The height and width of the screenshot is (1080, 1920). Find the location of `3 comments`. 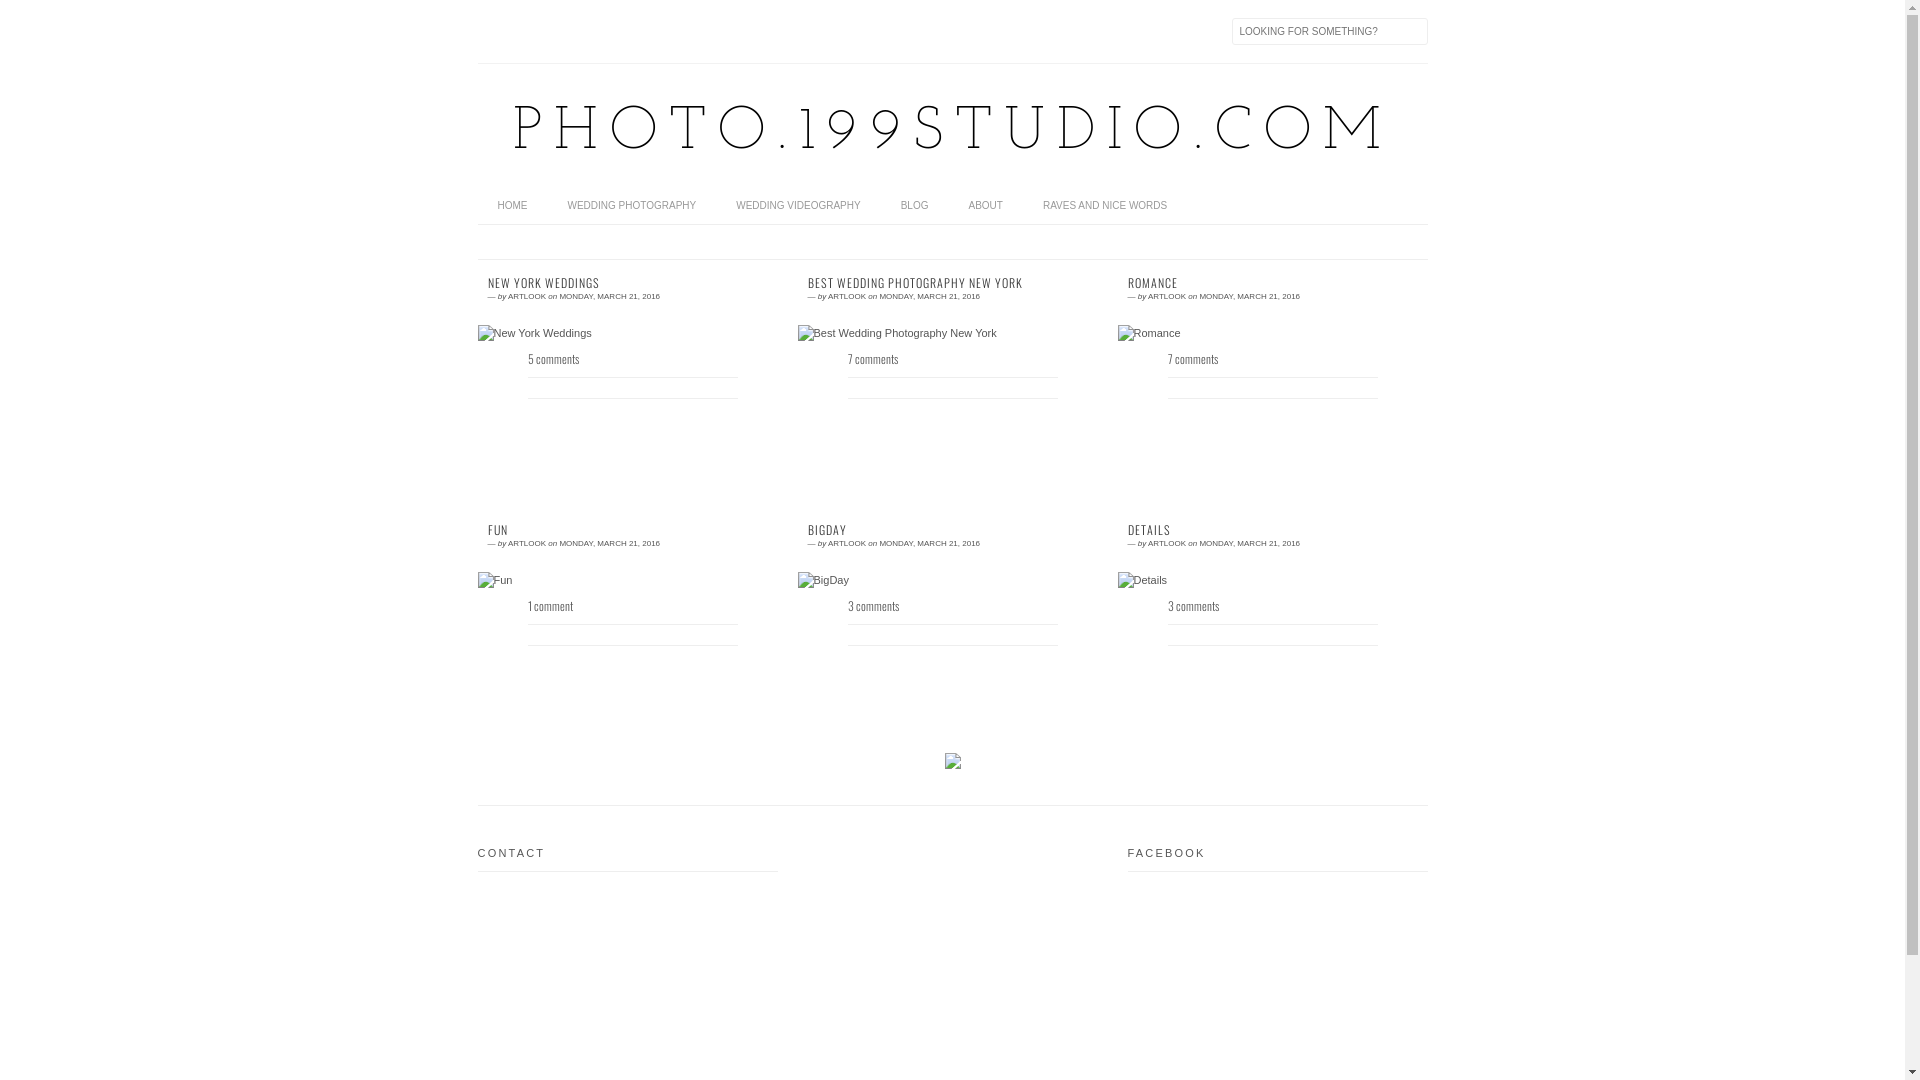

3 comments is located at coordinates (953, 664).